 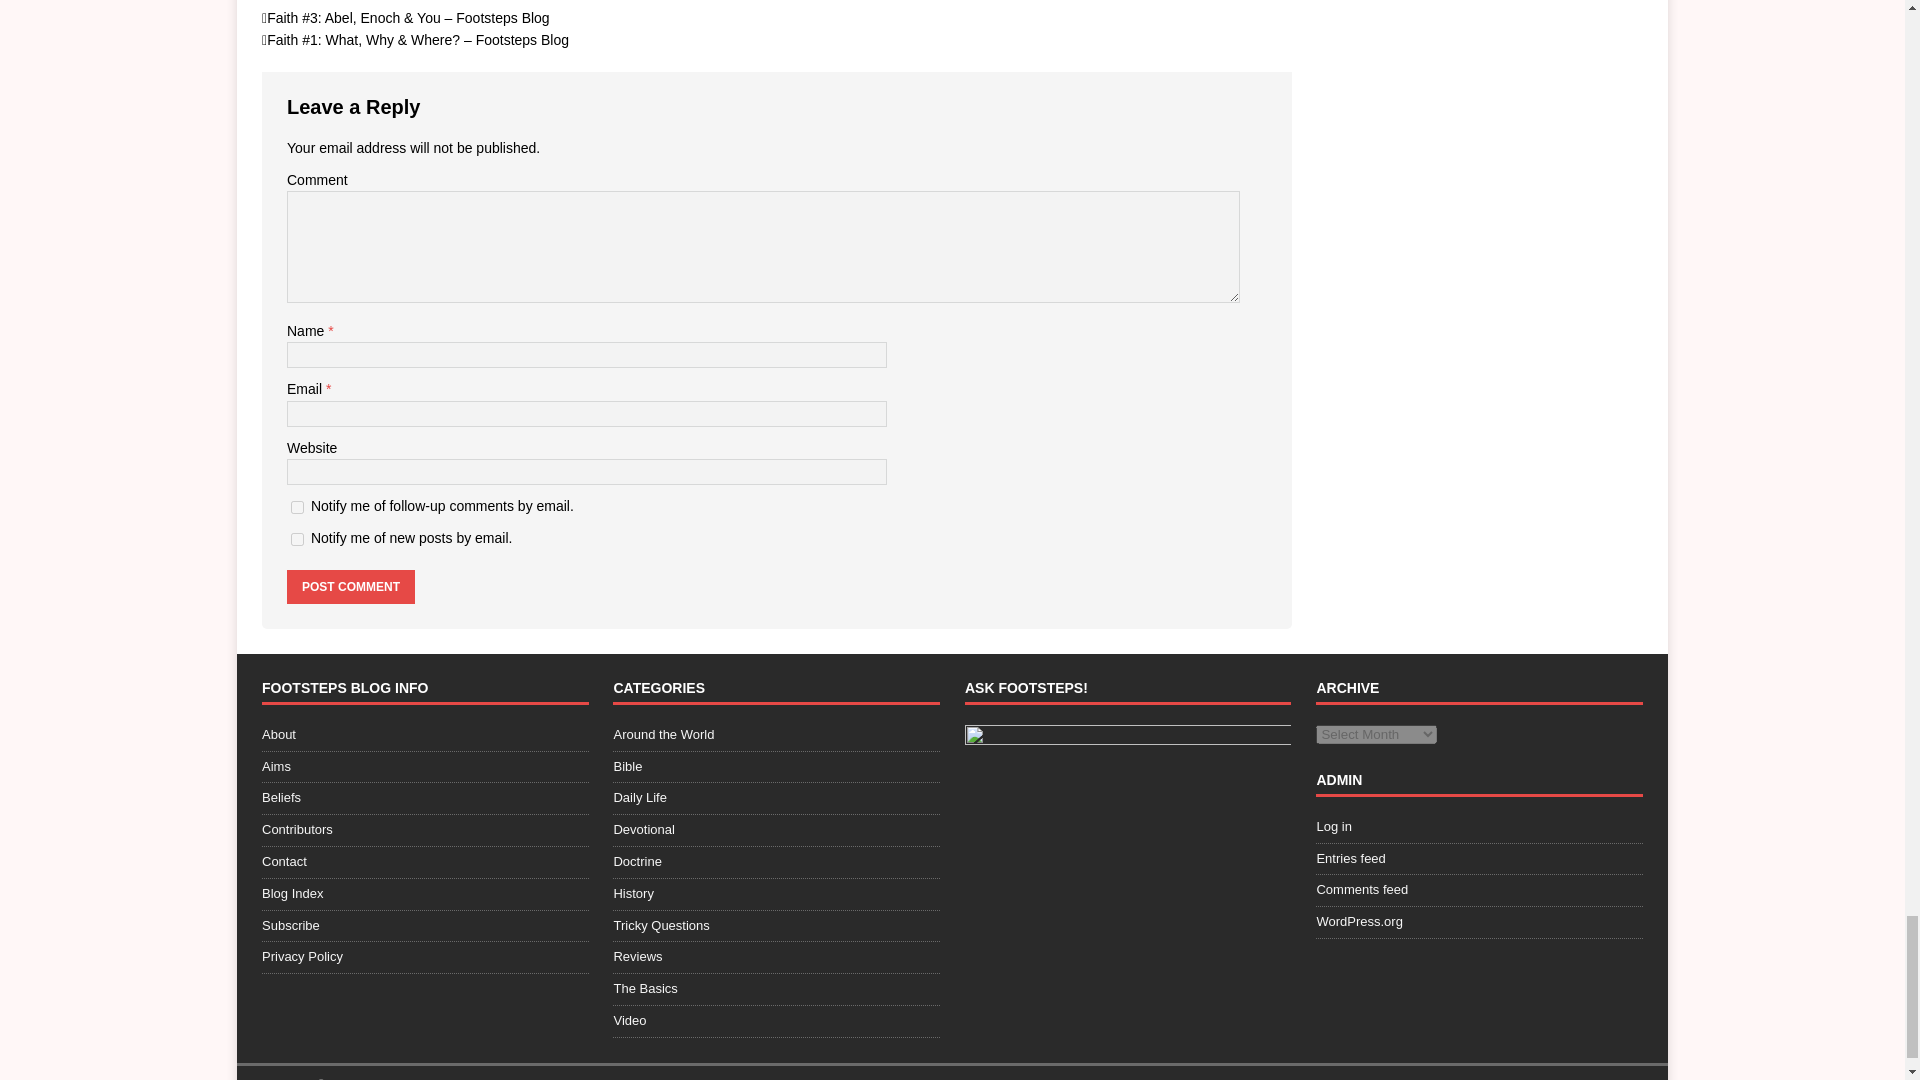 I want to click on Post Comment, so click(x=350, y=586).